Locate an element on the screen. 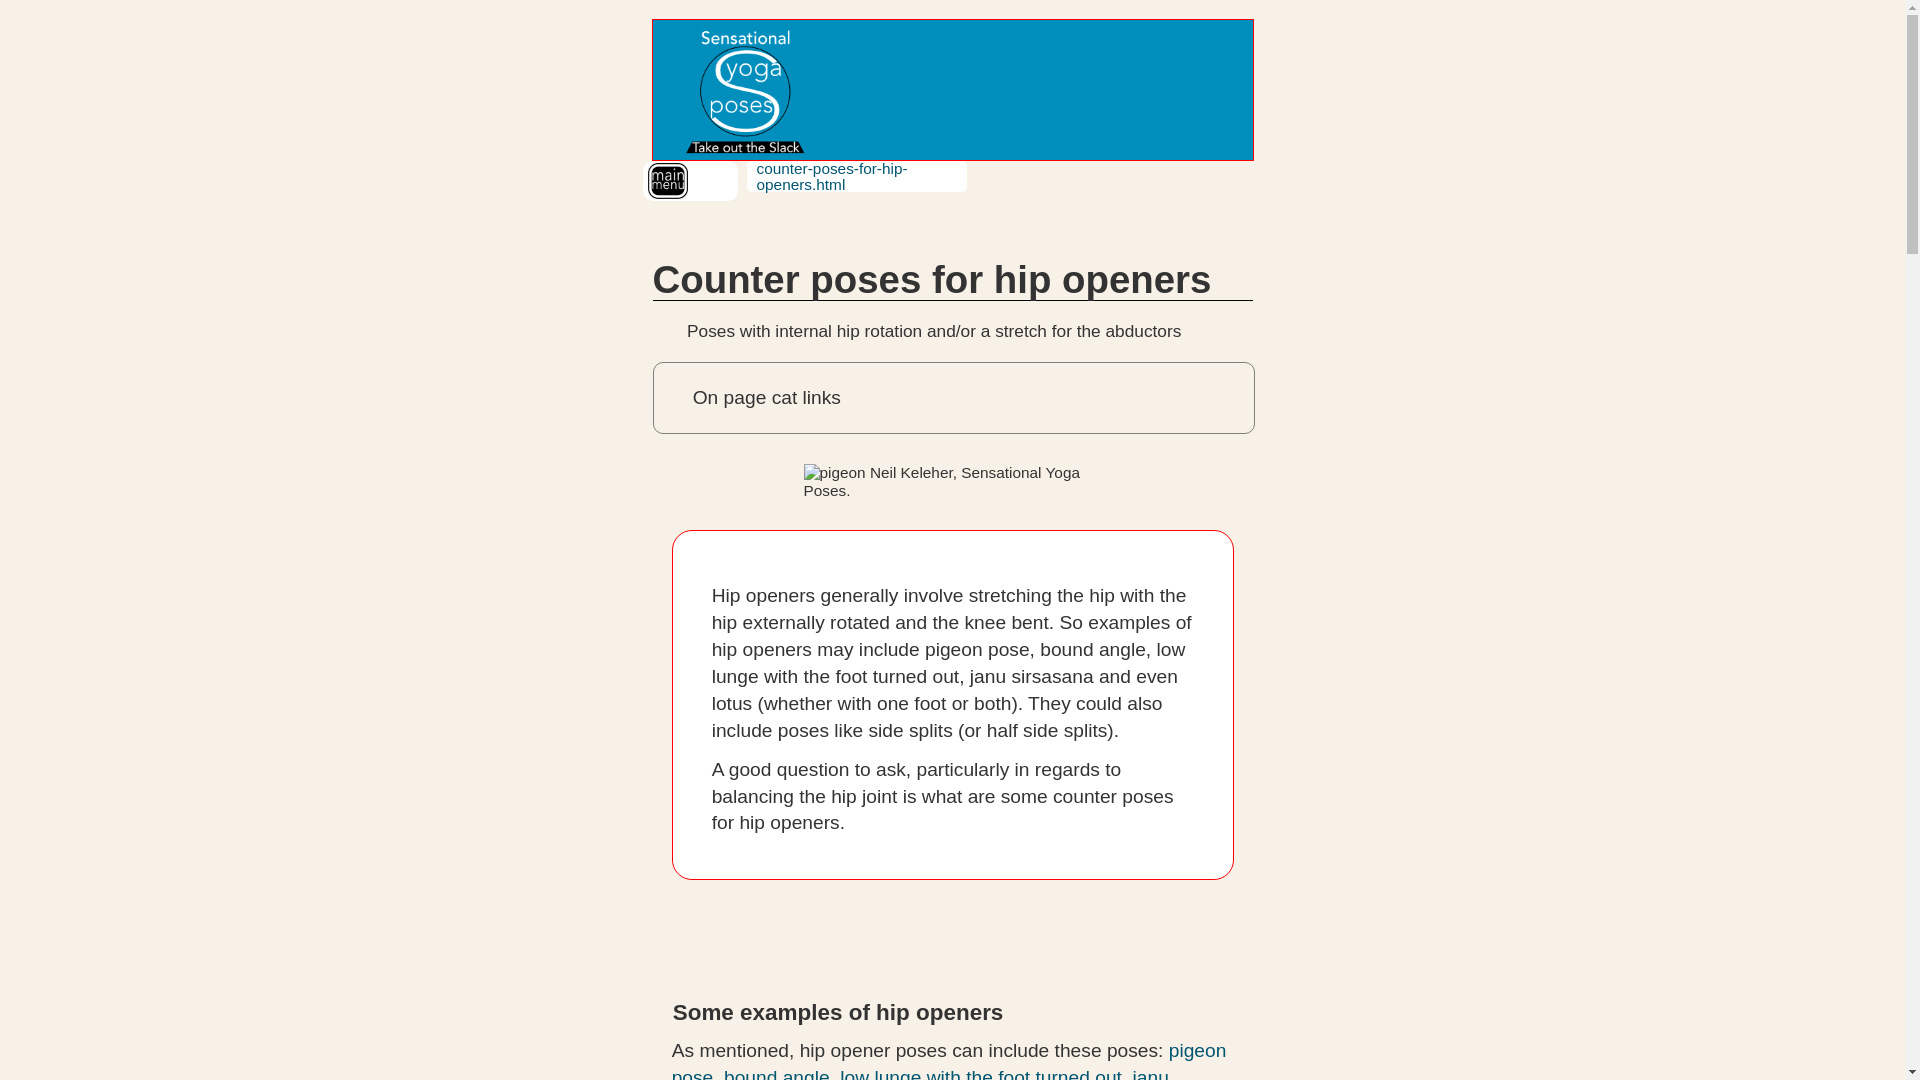 The width and height of the screenshot is (1920, 1080). bound angle is located at coordinates (776, 1074).